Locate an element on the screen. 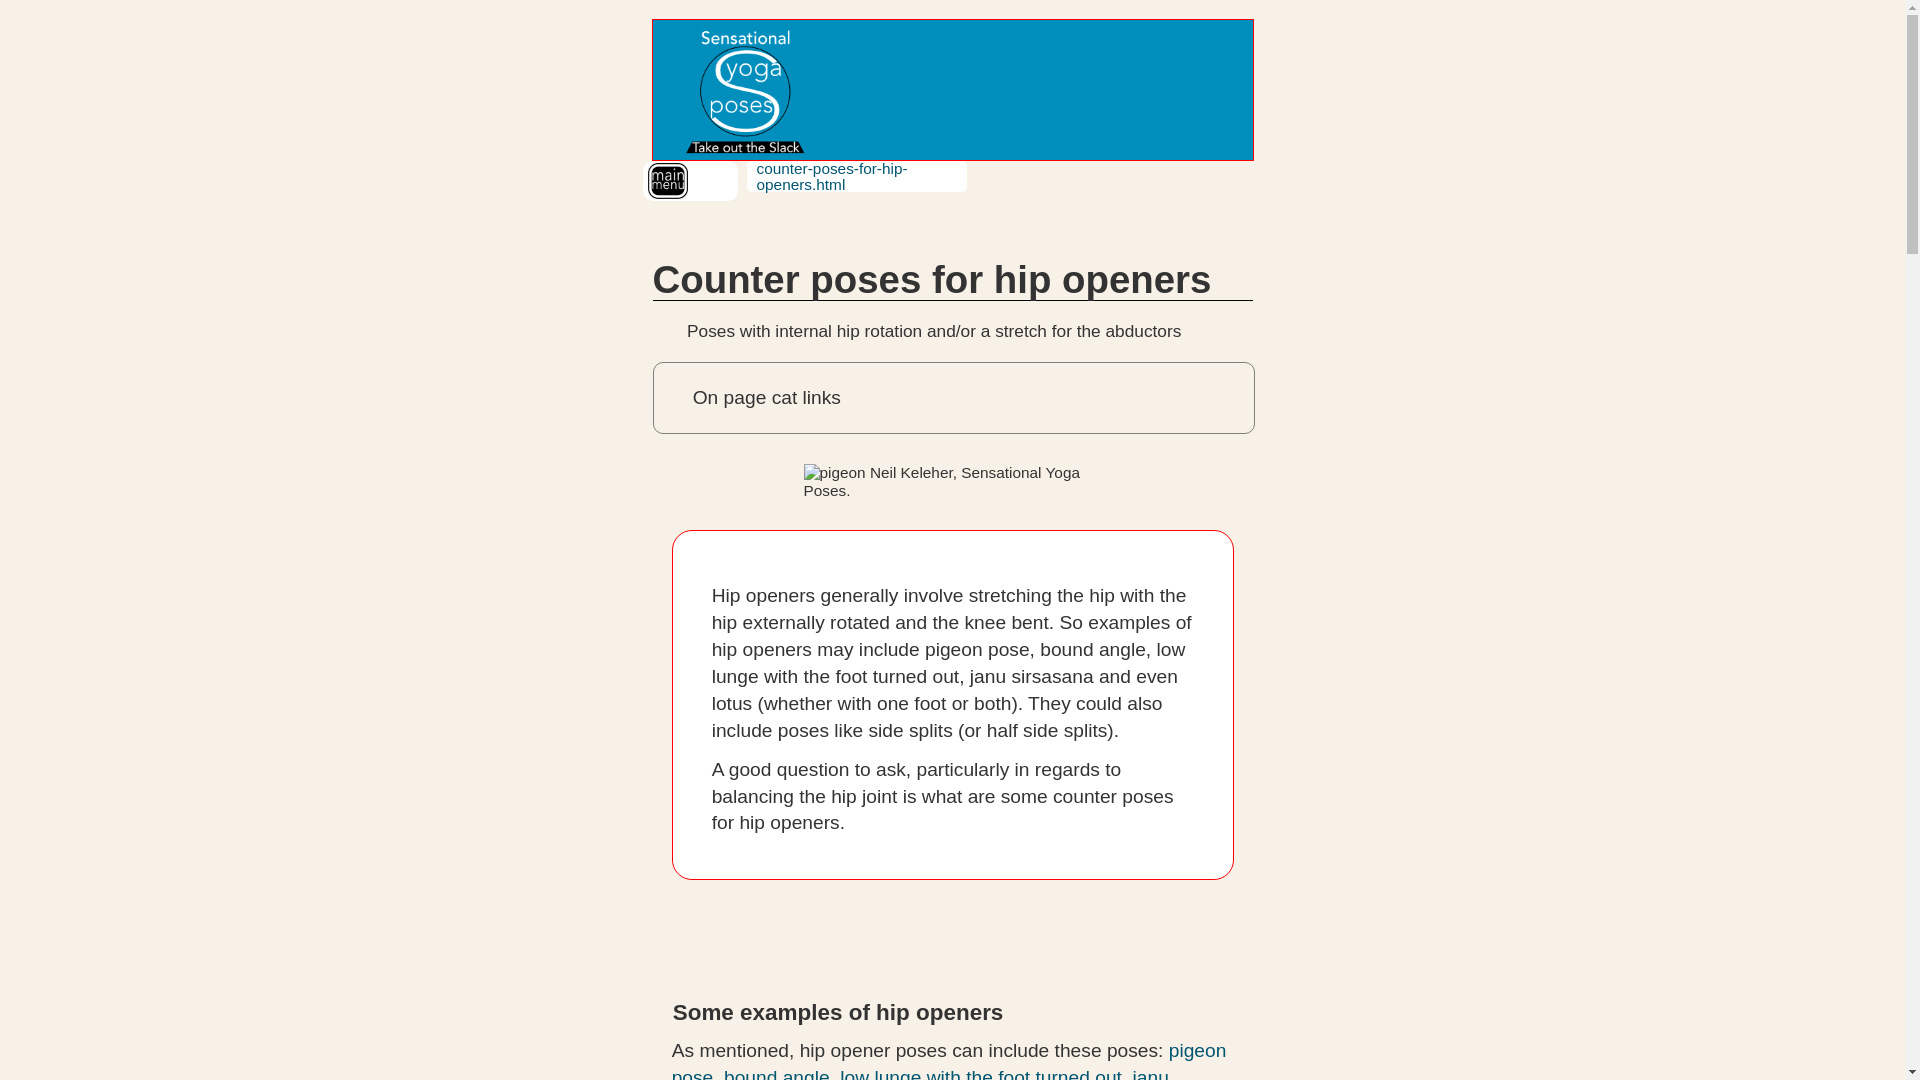 The width and height of the screenshot is (1920, 1080). bound angle is located at coordinates (776, 1074).